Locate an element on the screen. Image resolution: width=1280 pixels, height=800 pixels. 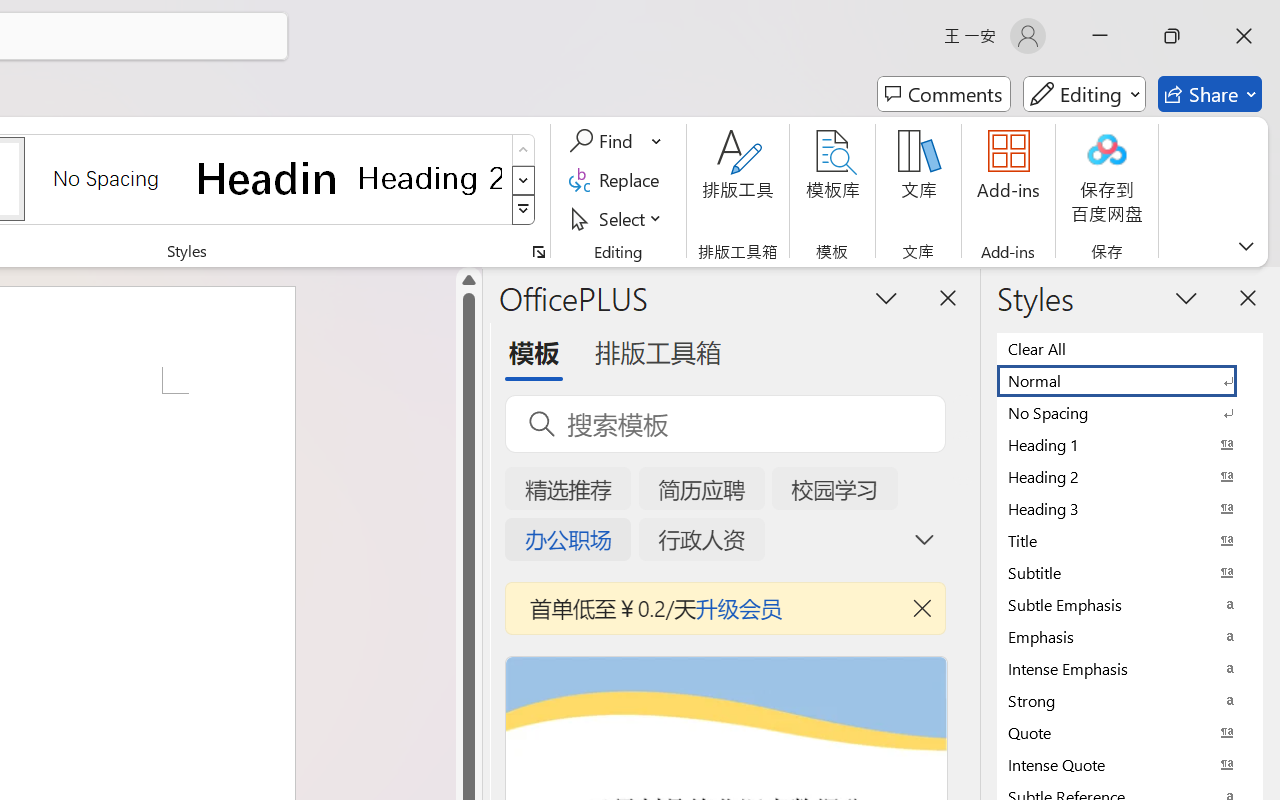
Mode is located at coordinates (1084, 94).